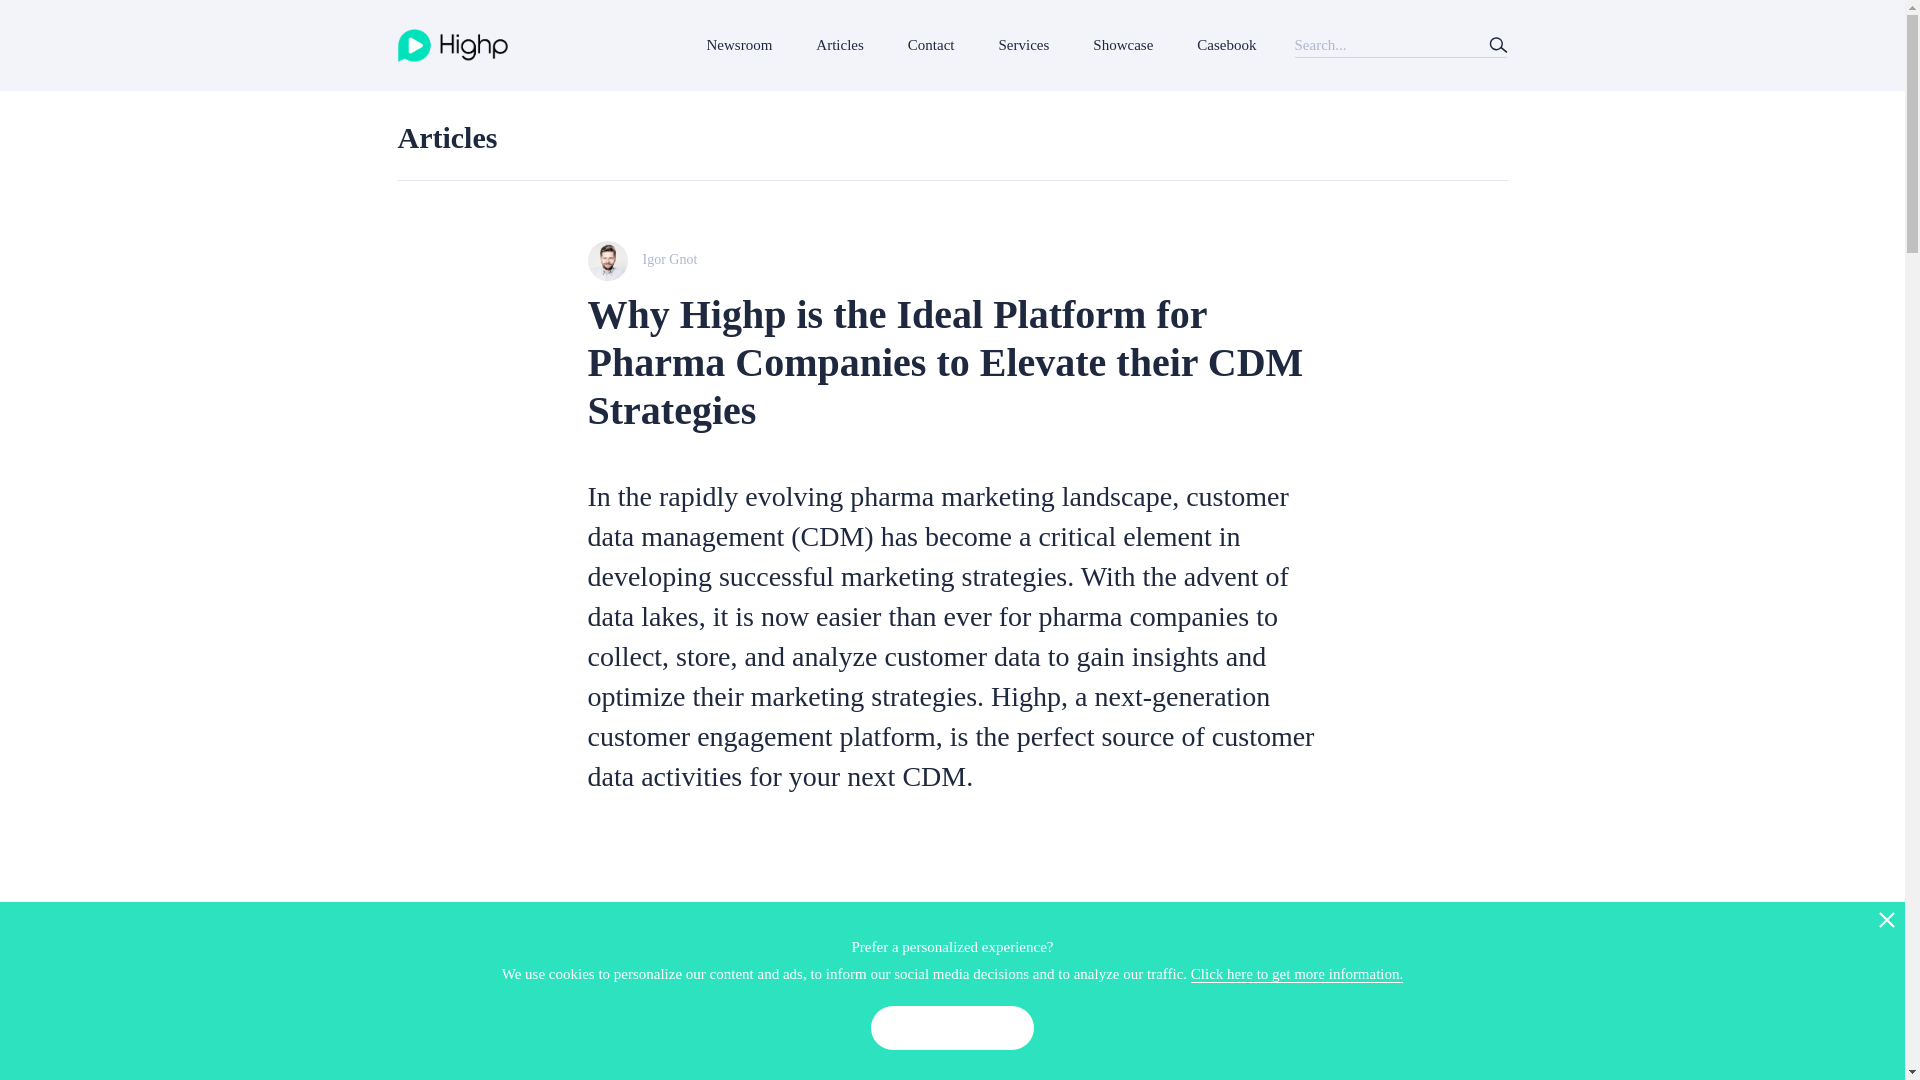 The width and height of the screenshot is (1920, 1080). I want to click on Click here to get more information., so click(1296, 974).